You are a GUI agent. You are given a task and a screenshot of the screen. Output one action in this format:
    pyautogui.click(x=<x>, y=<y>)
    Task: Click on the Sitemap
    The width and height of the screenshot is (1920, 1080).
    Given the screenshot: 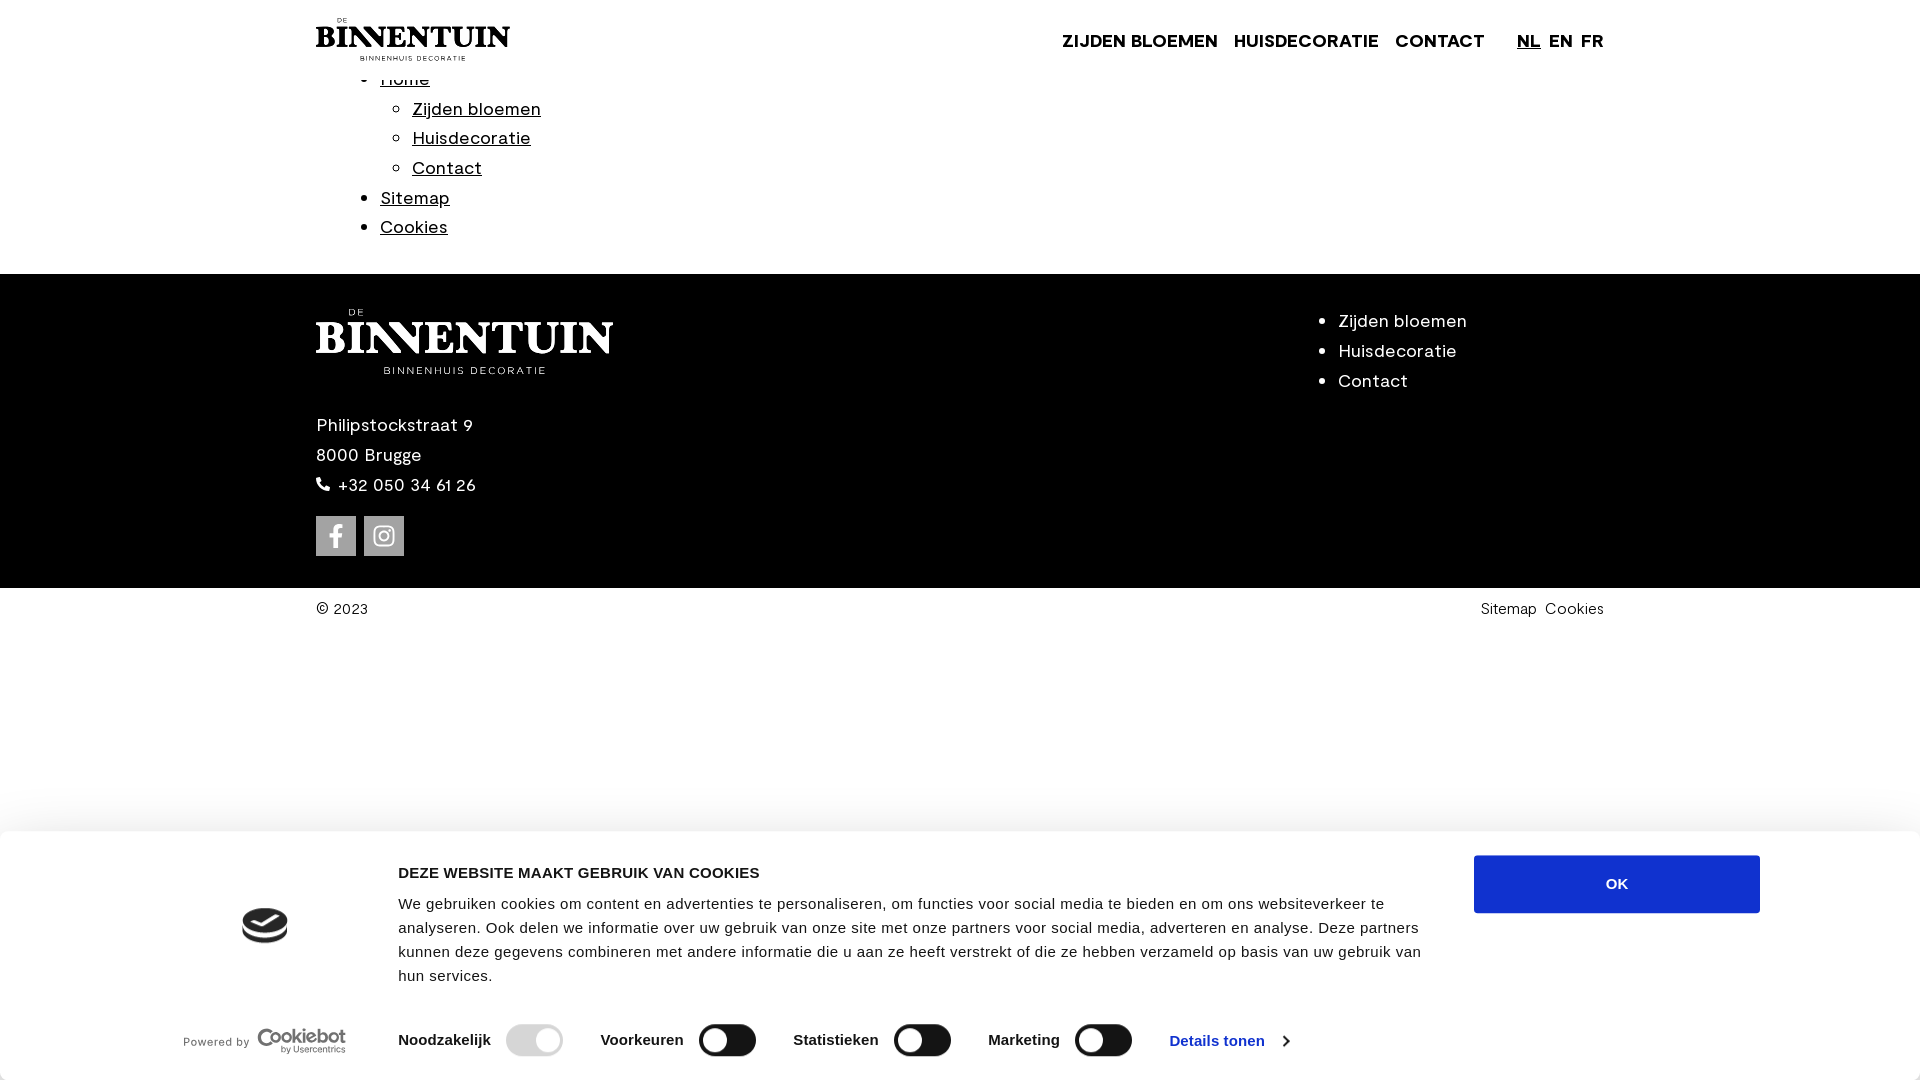 What is the action you would take?
    pyautogui.click(x=1508, y=608)
    